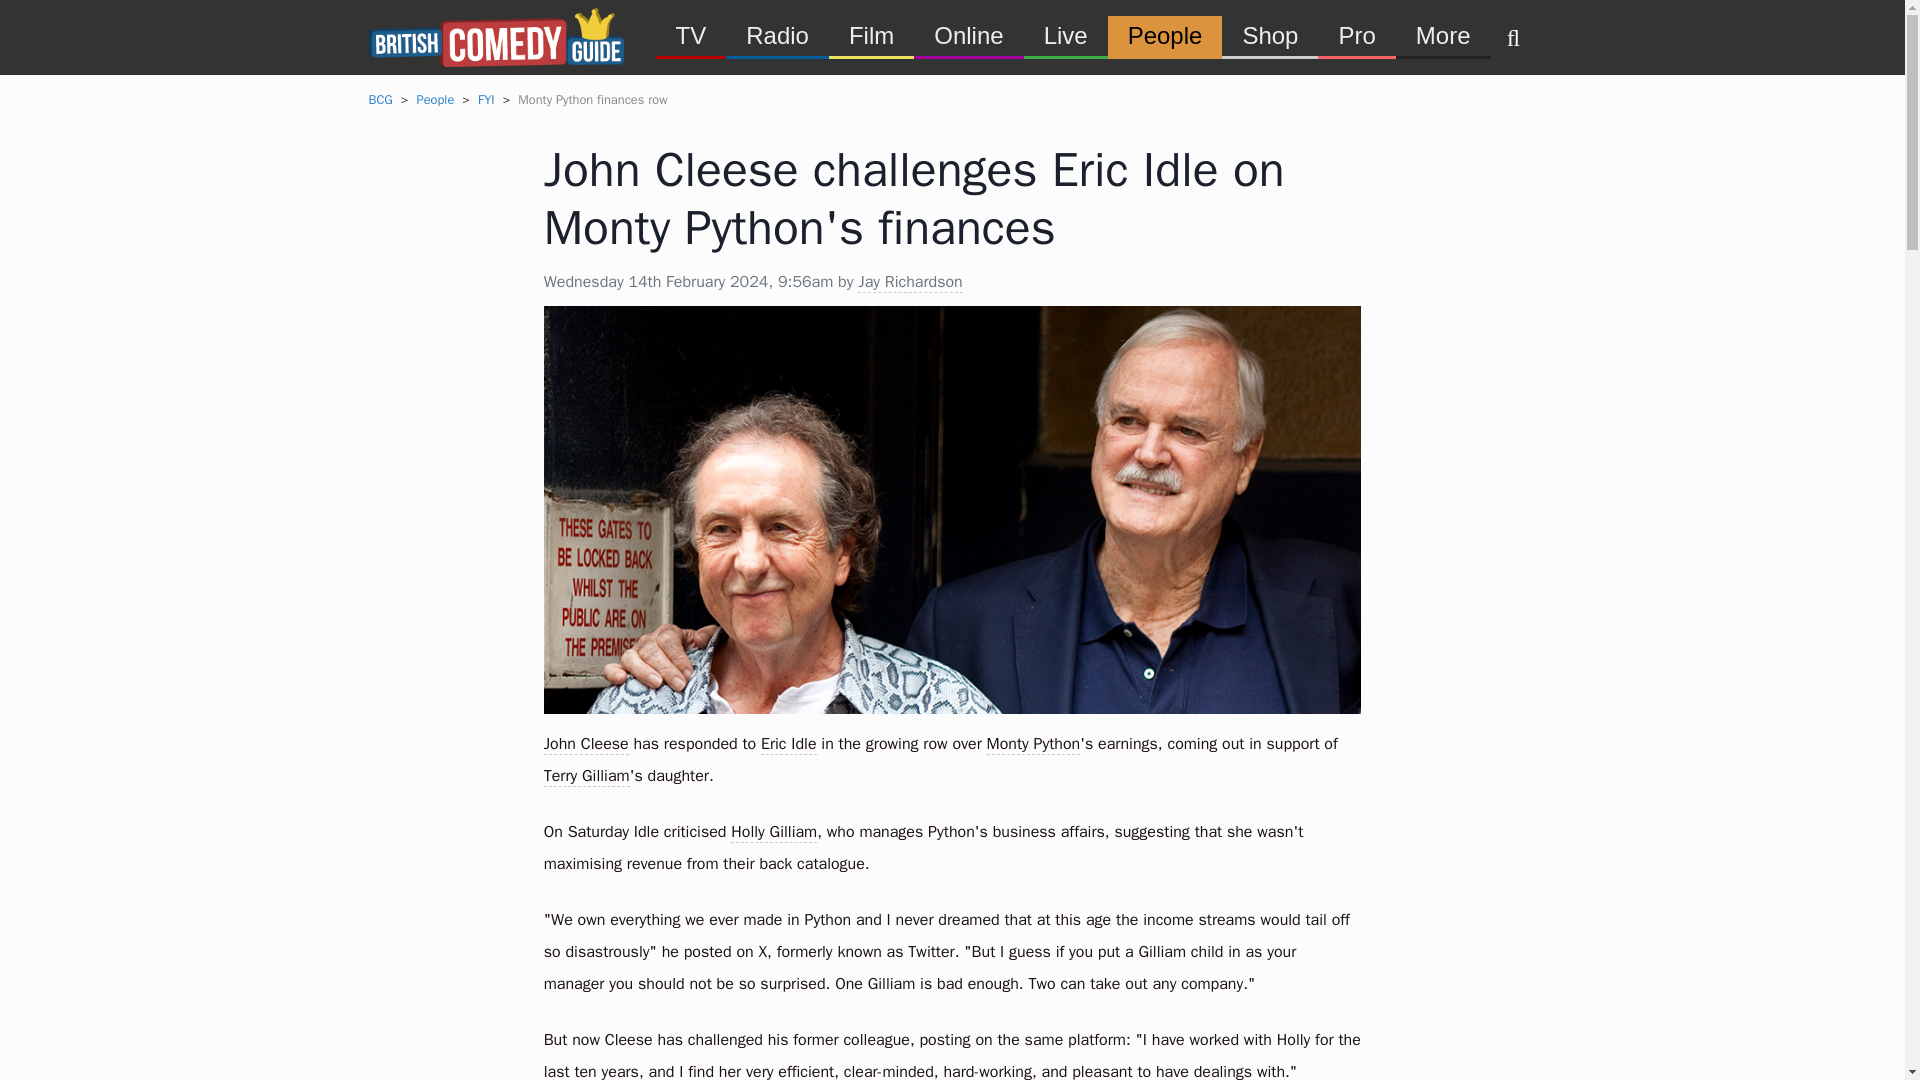  I want to click on Terry Gilliam, so click(586, 776).